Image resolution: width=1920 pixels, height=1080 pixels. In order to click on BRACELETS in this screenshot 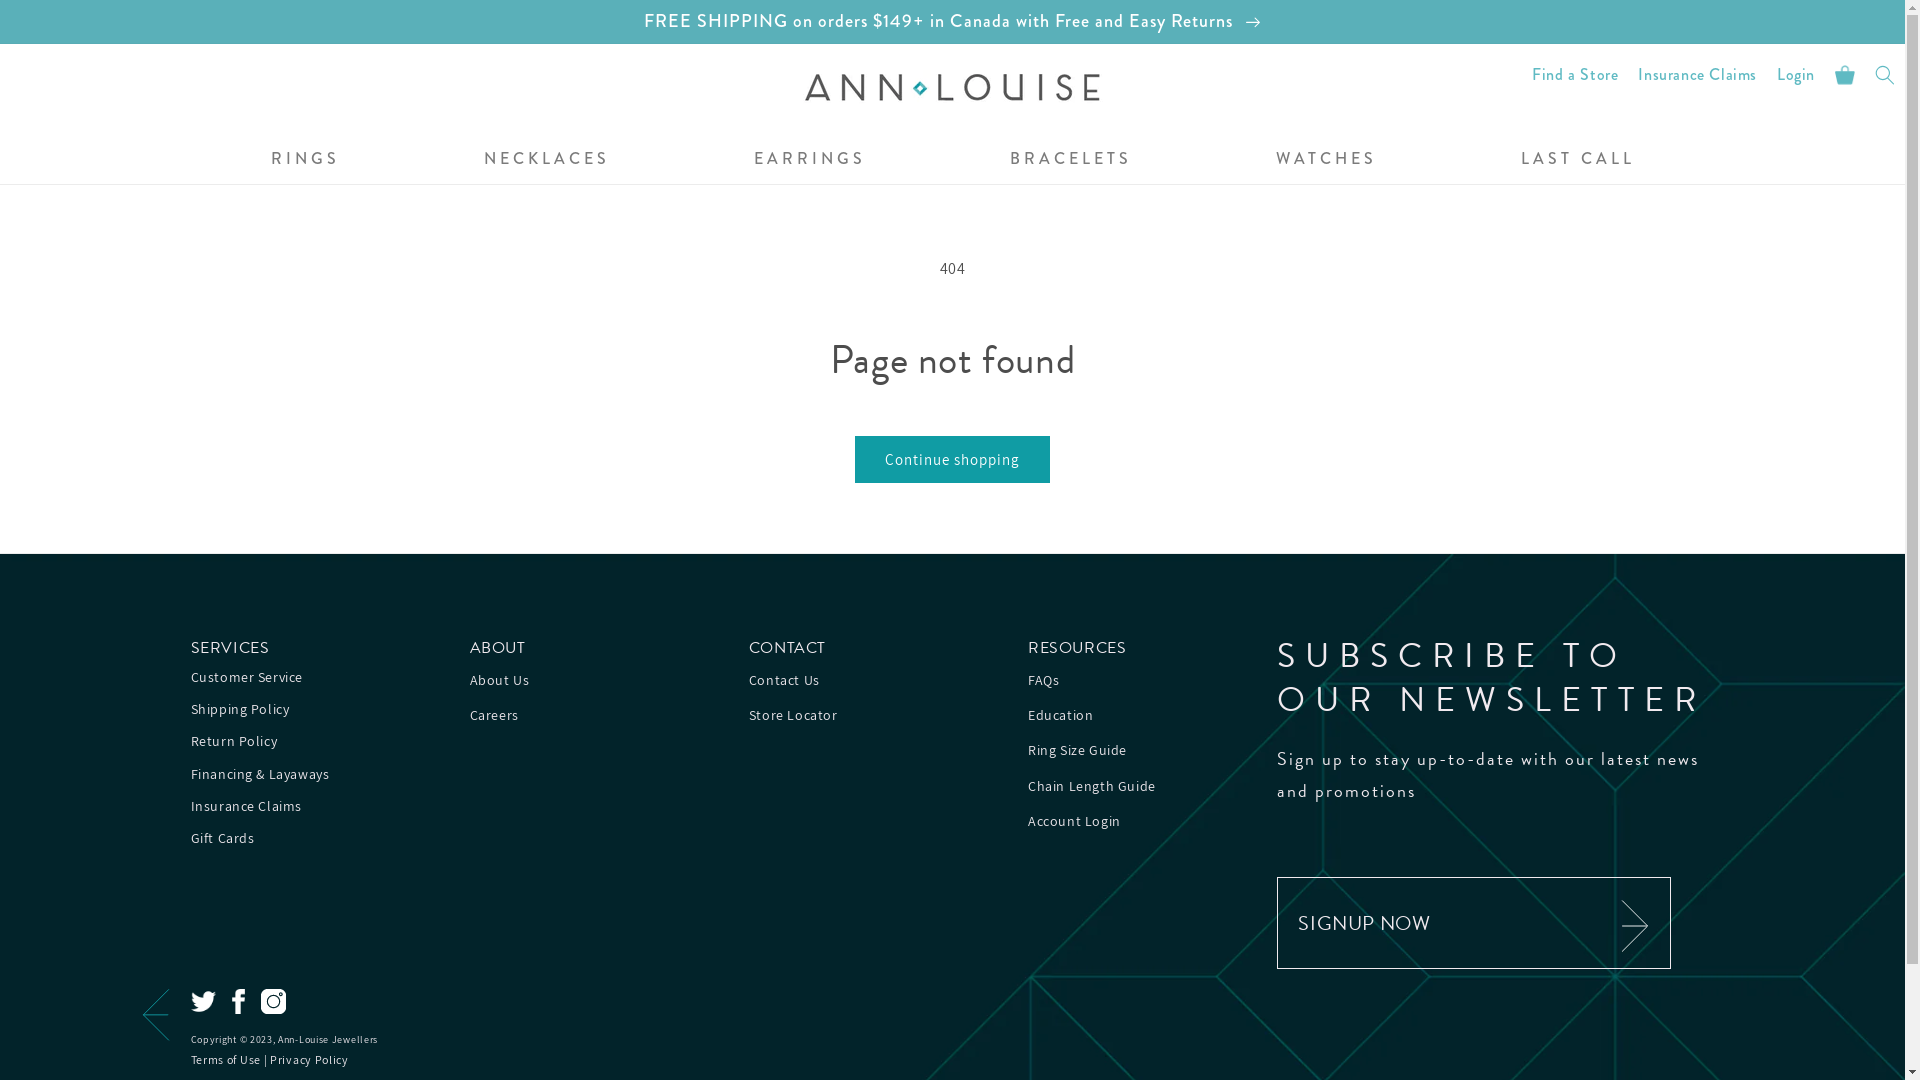, I will do `click(1070, 160)`.